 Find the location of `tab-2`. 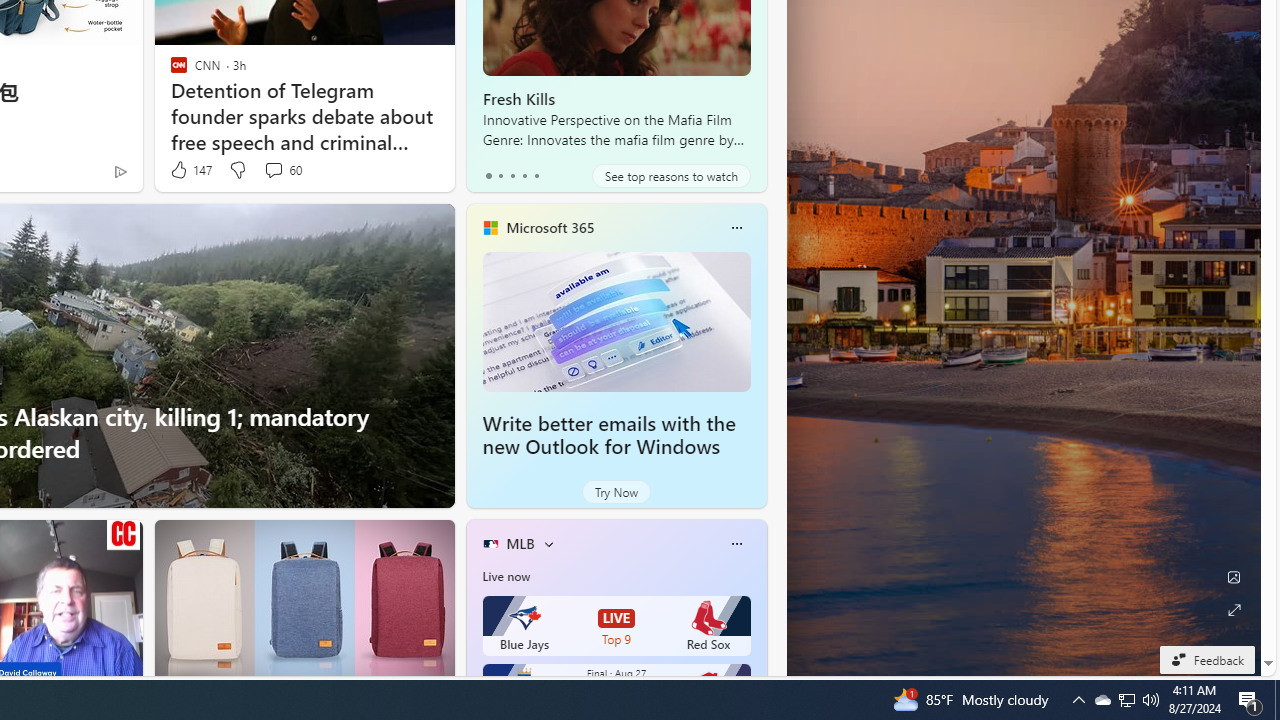

tab-2 is located at coordinates (512, 176).